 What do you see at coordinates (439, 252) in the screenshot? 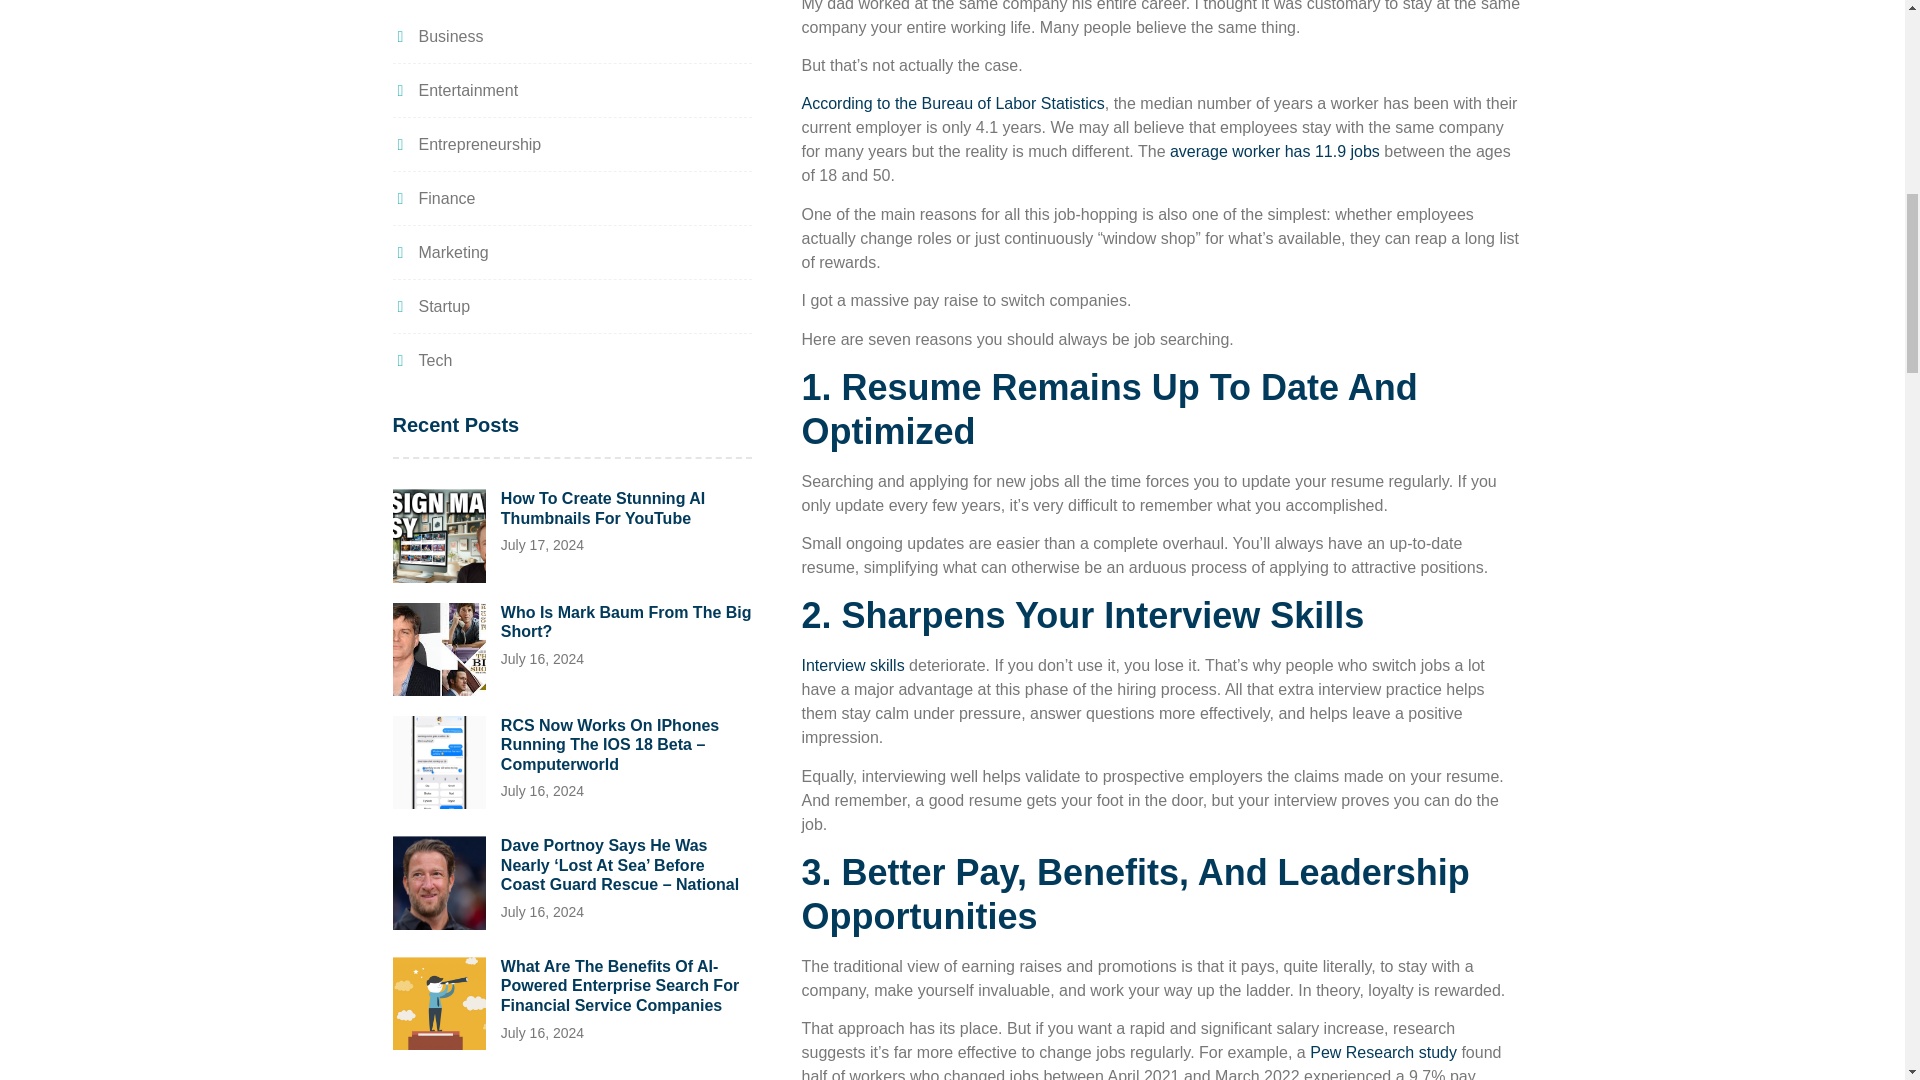
I see `Marketing` at bounding box center [439, 252].